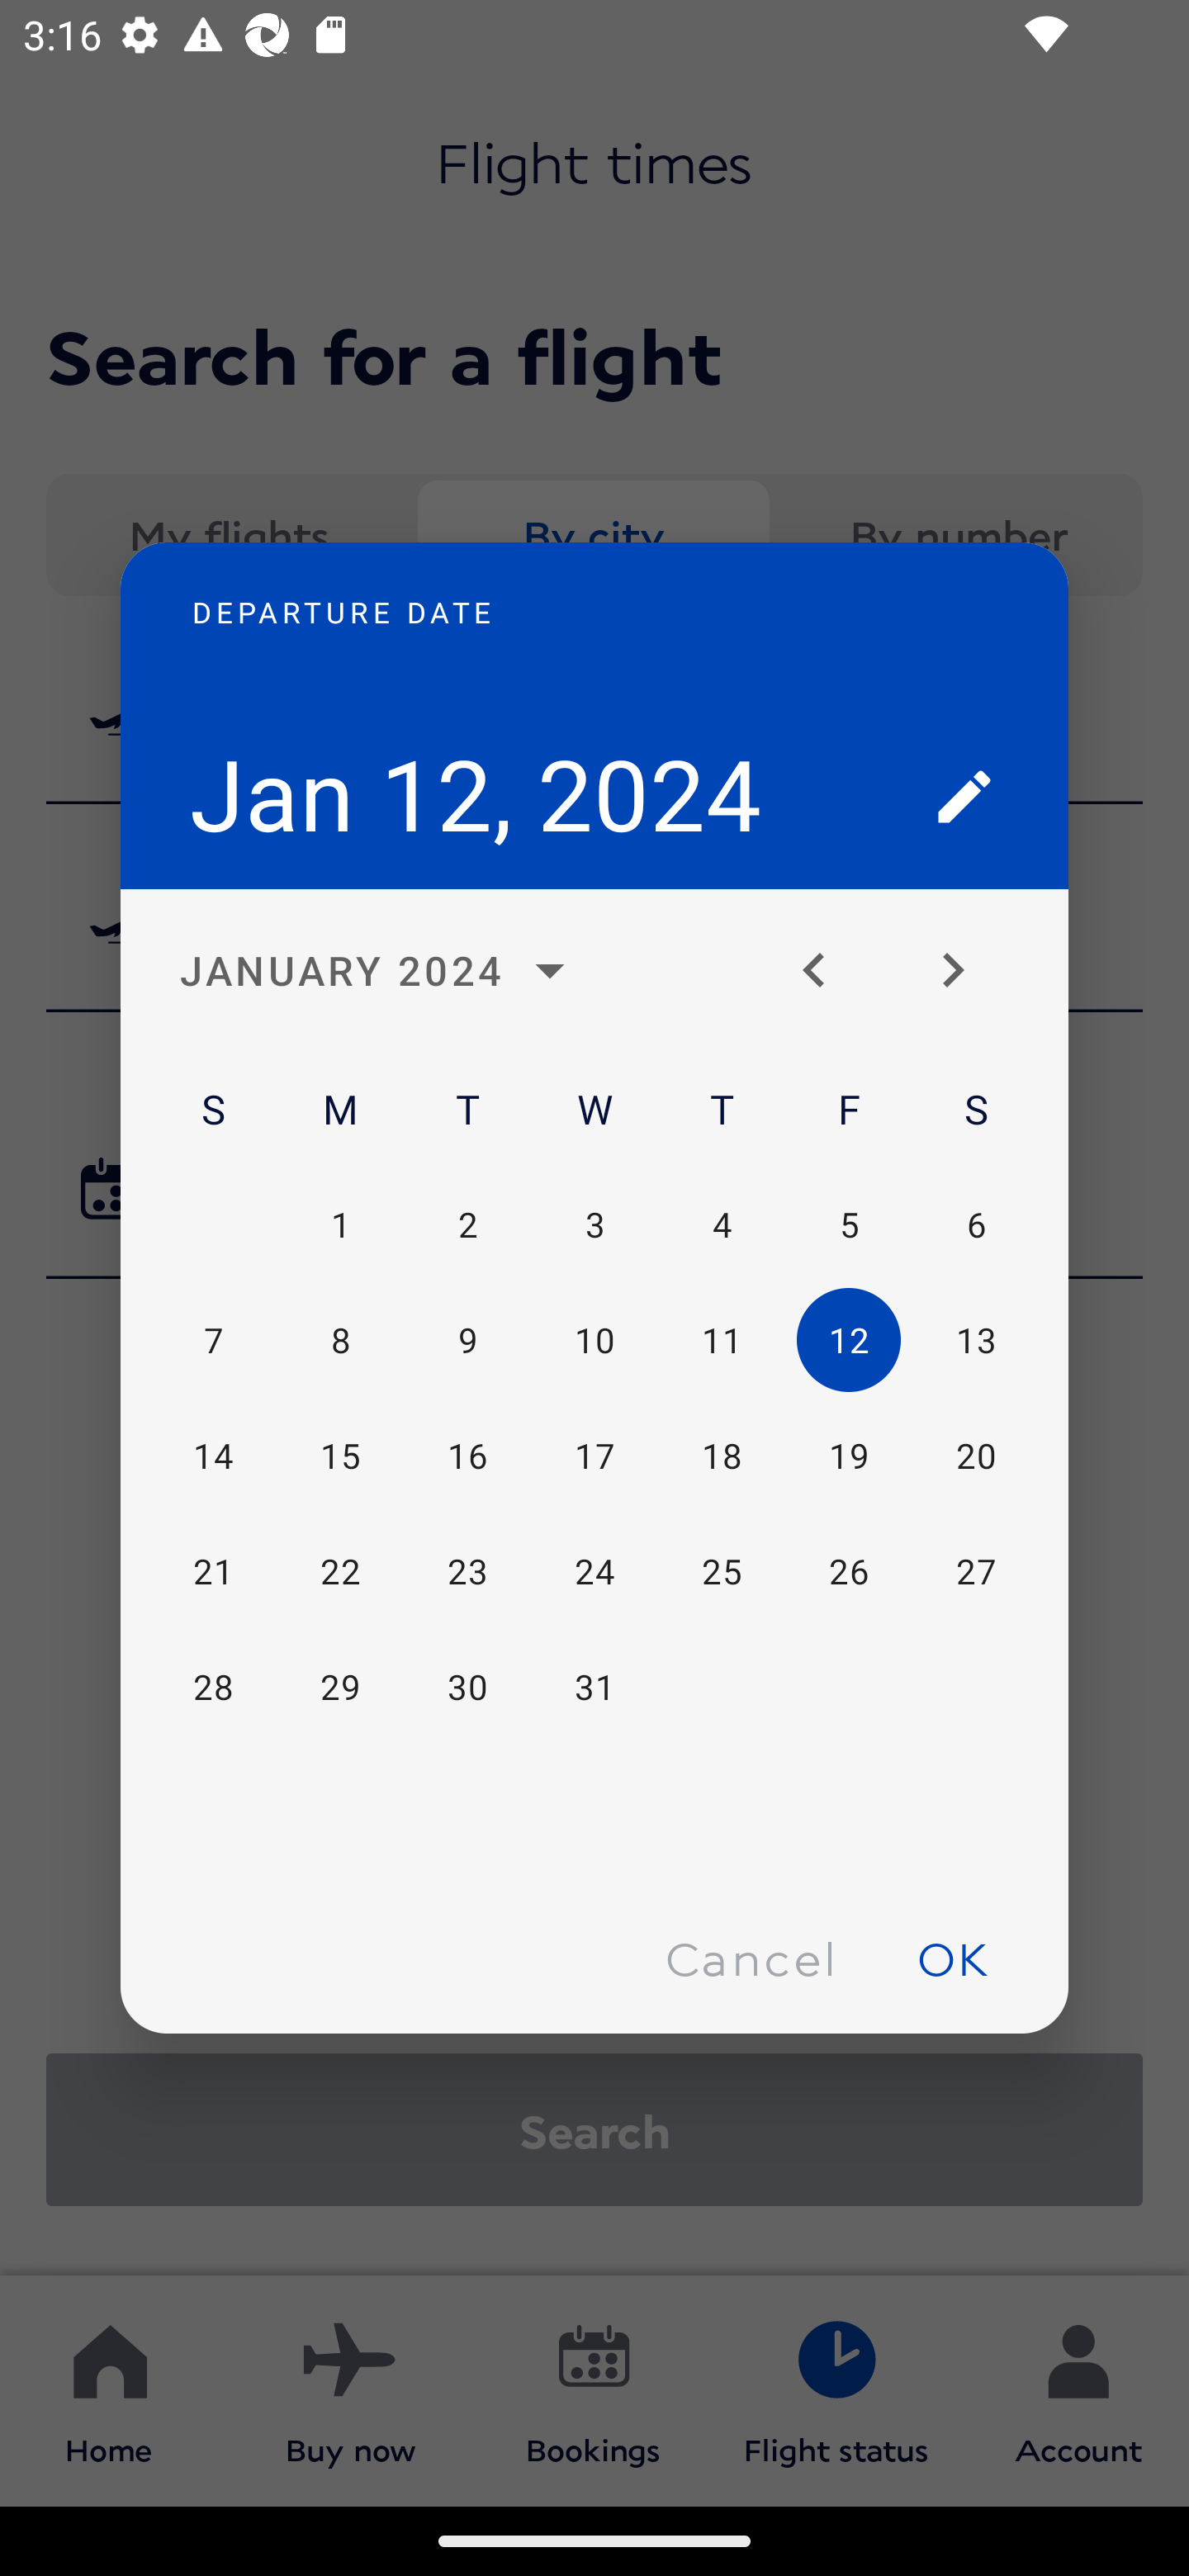 This screenshot has height=2576, width=1189. What do you see at coordinates (340, 1456) in the screenshot?
I see `15 Mon, Jan 15` at bounding box center [340, 1456].